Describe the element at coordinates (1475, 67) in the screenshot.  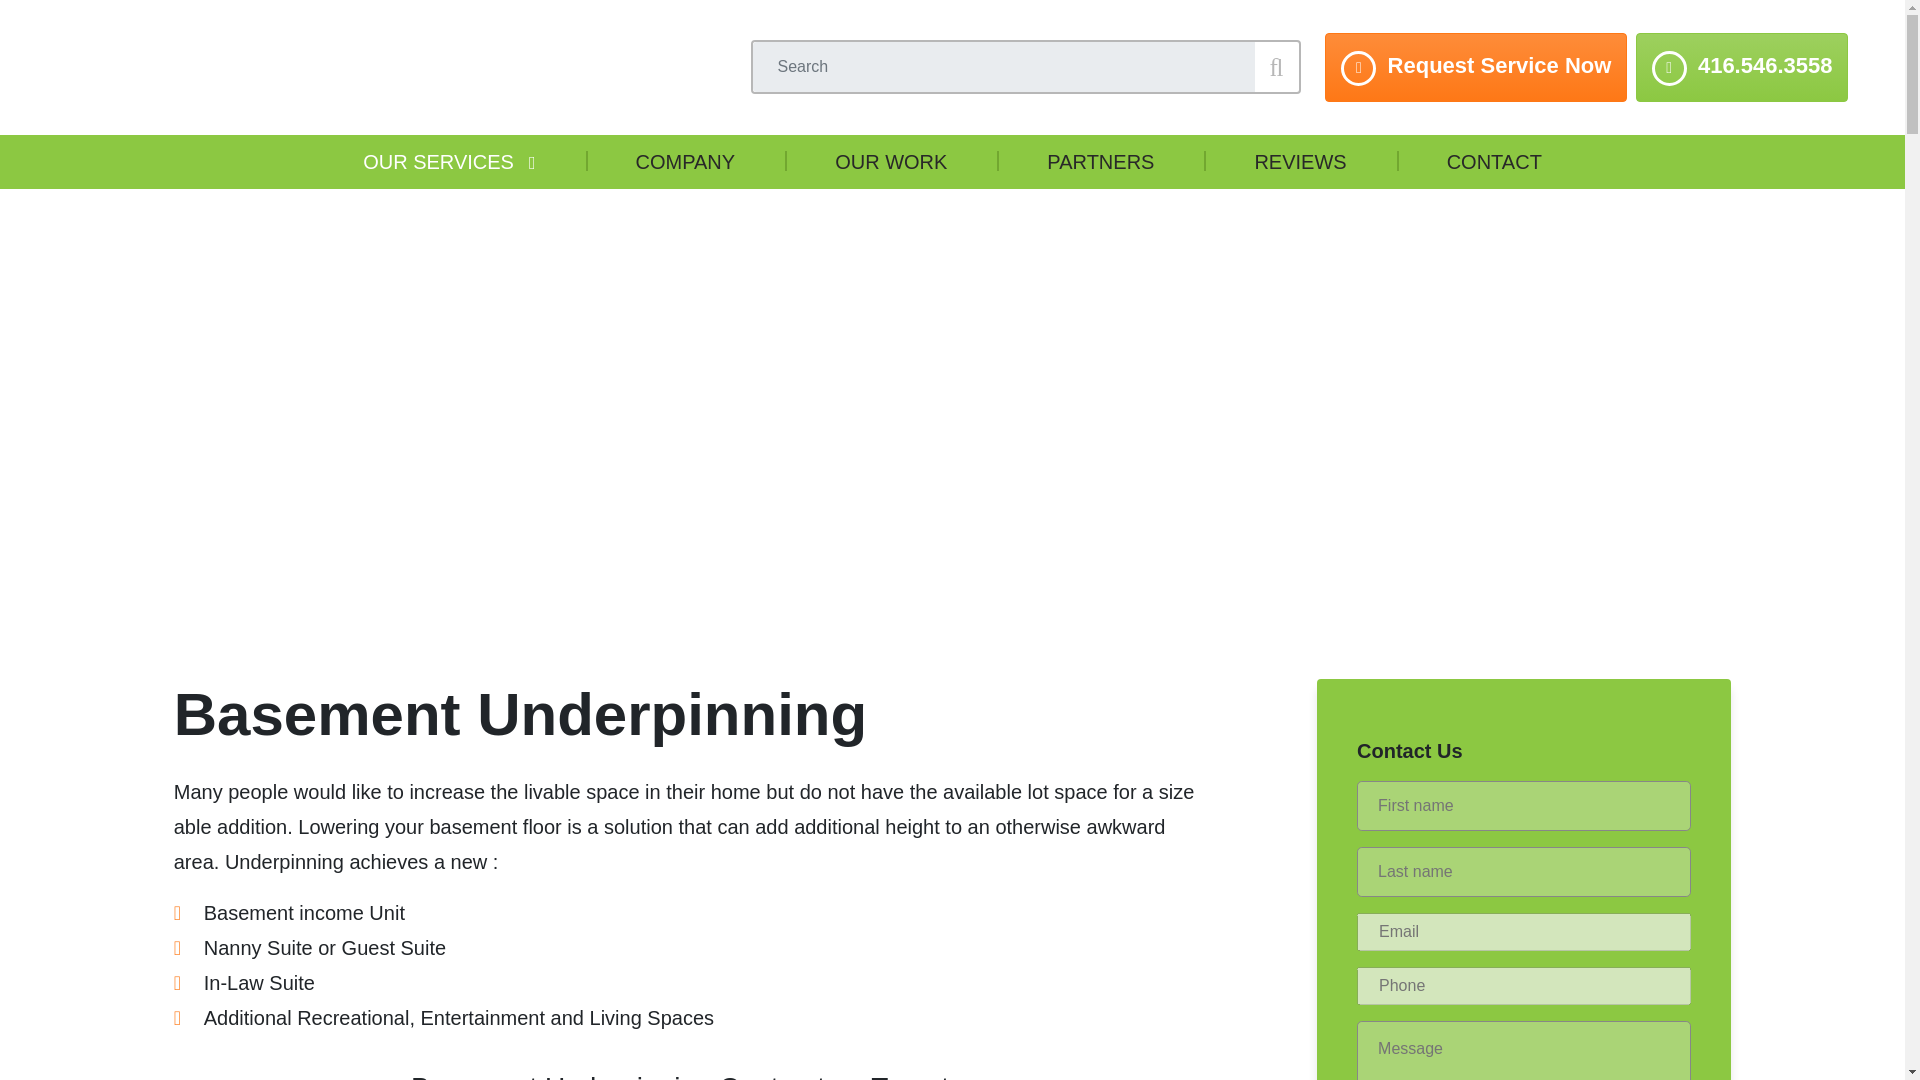
I see `Request Service Now` at that location.